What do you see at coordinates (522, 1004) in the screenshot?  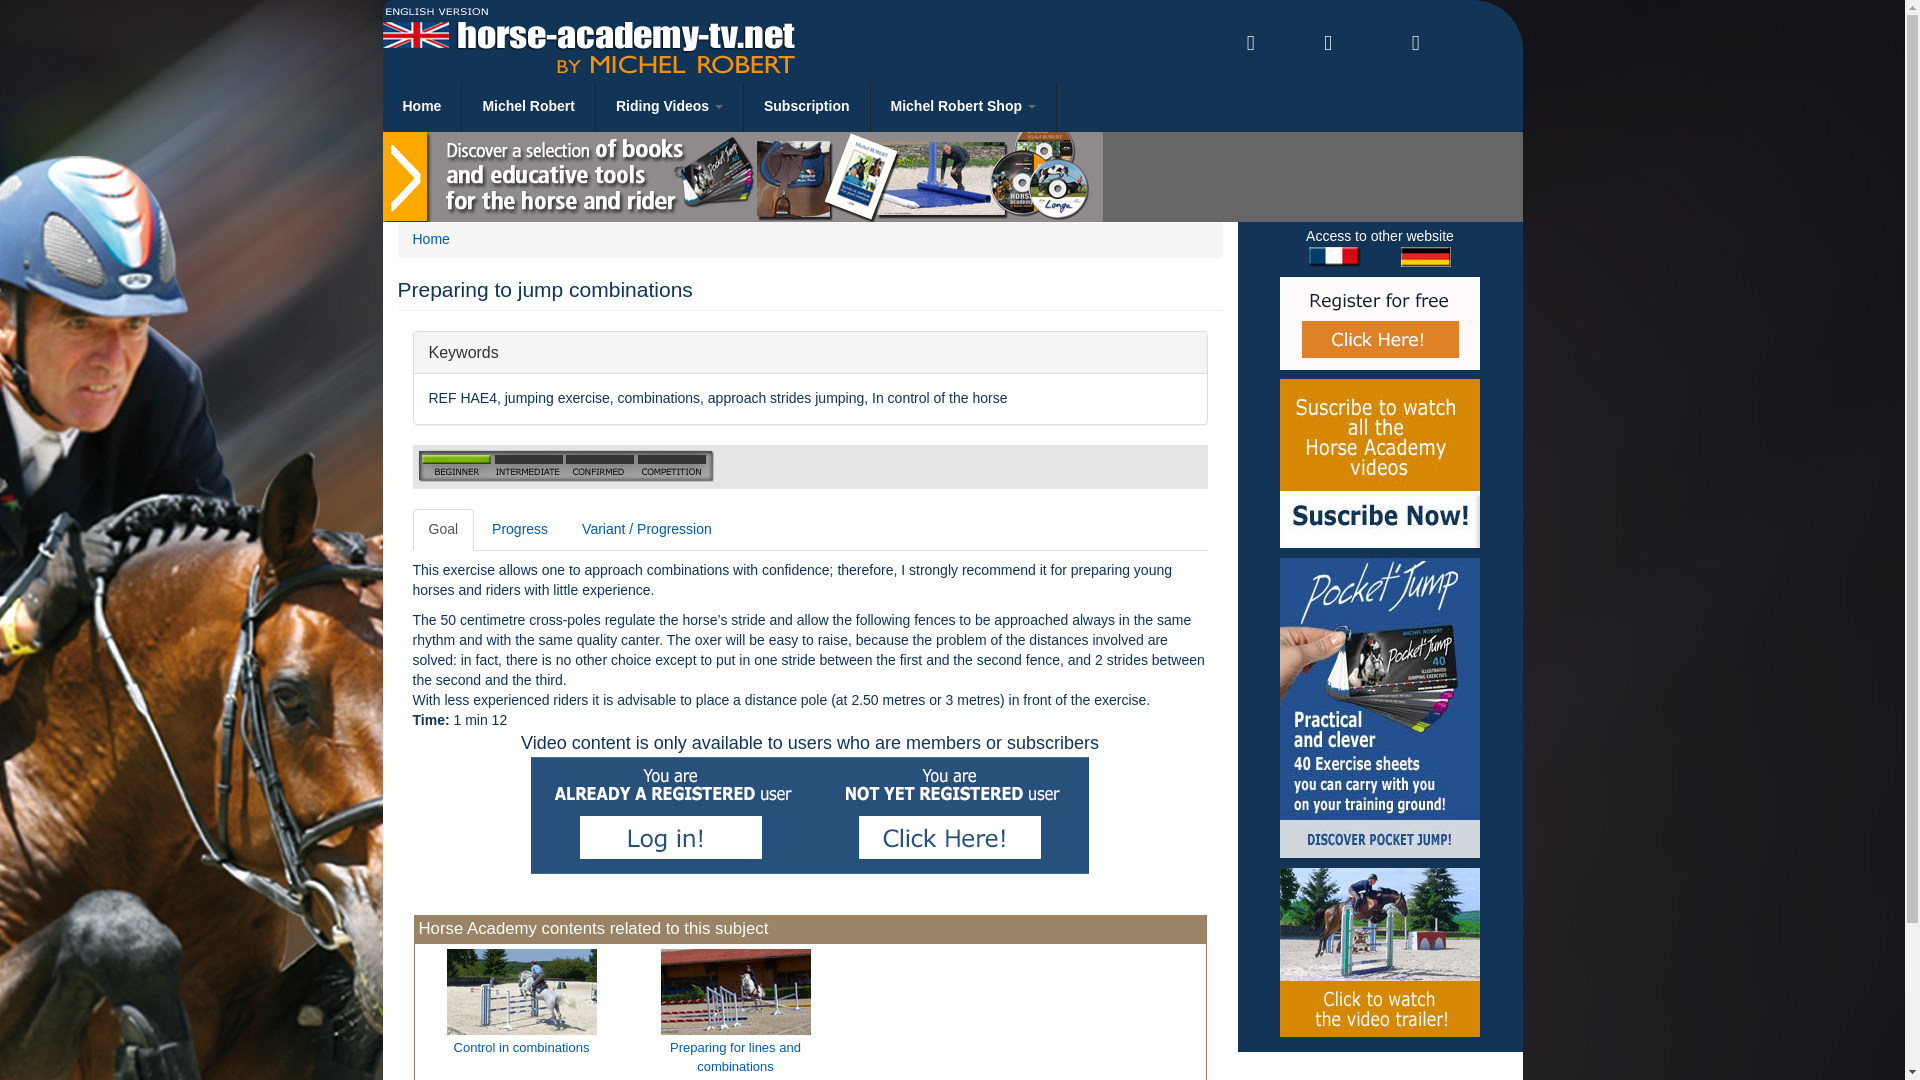 I see `Control in combinations` at bounding box center [522, 1004].